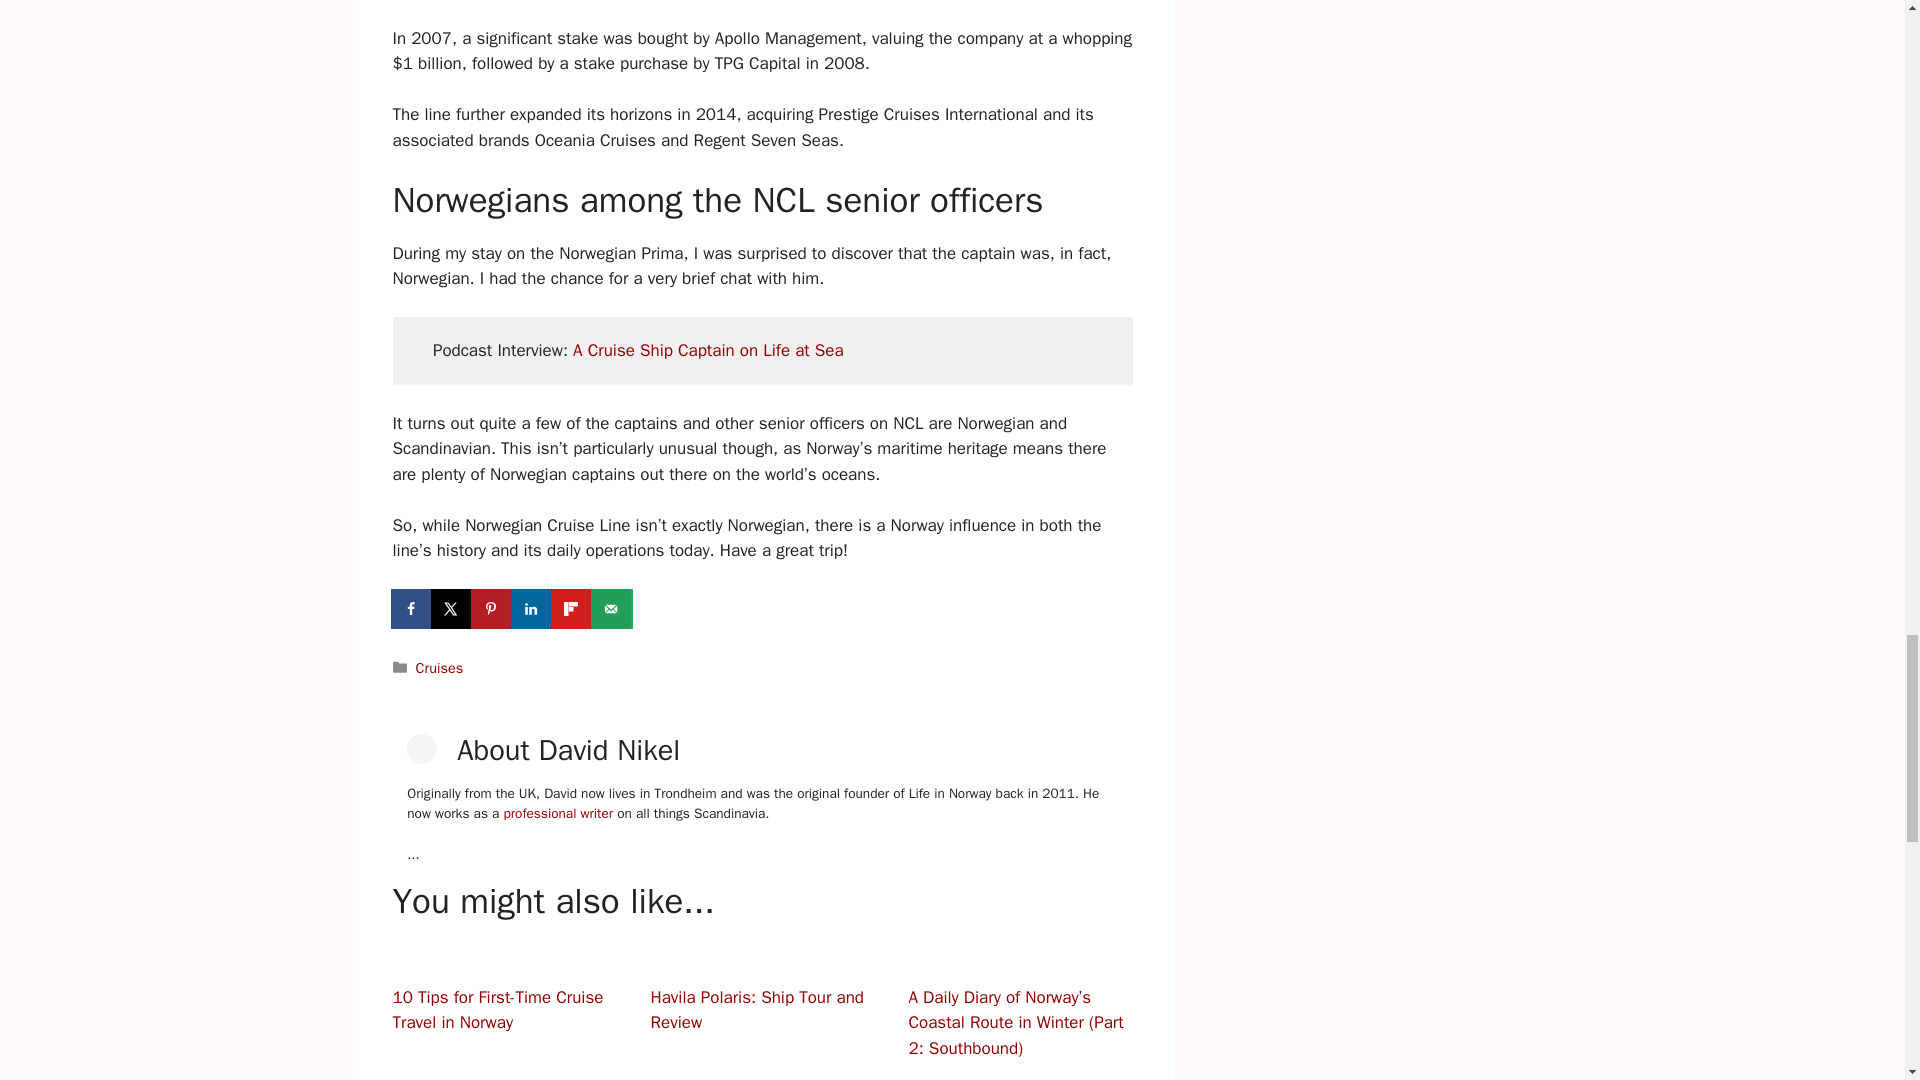 The height and width of the screenshot is (1080, 1920). I want to click on Save to Pinterest, so click(492, 608).